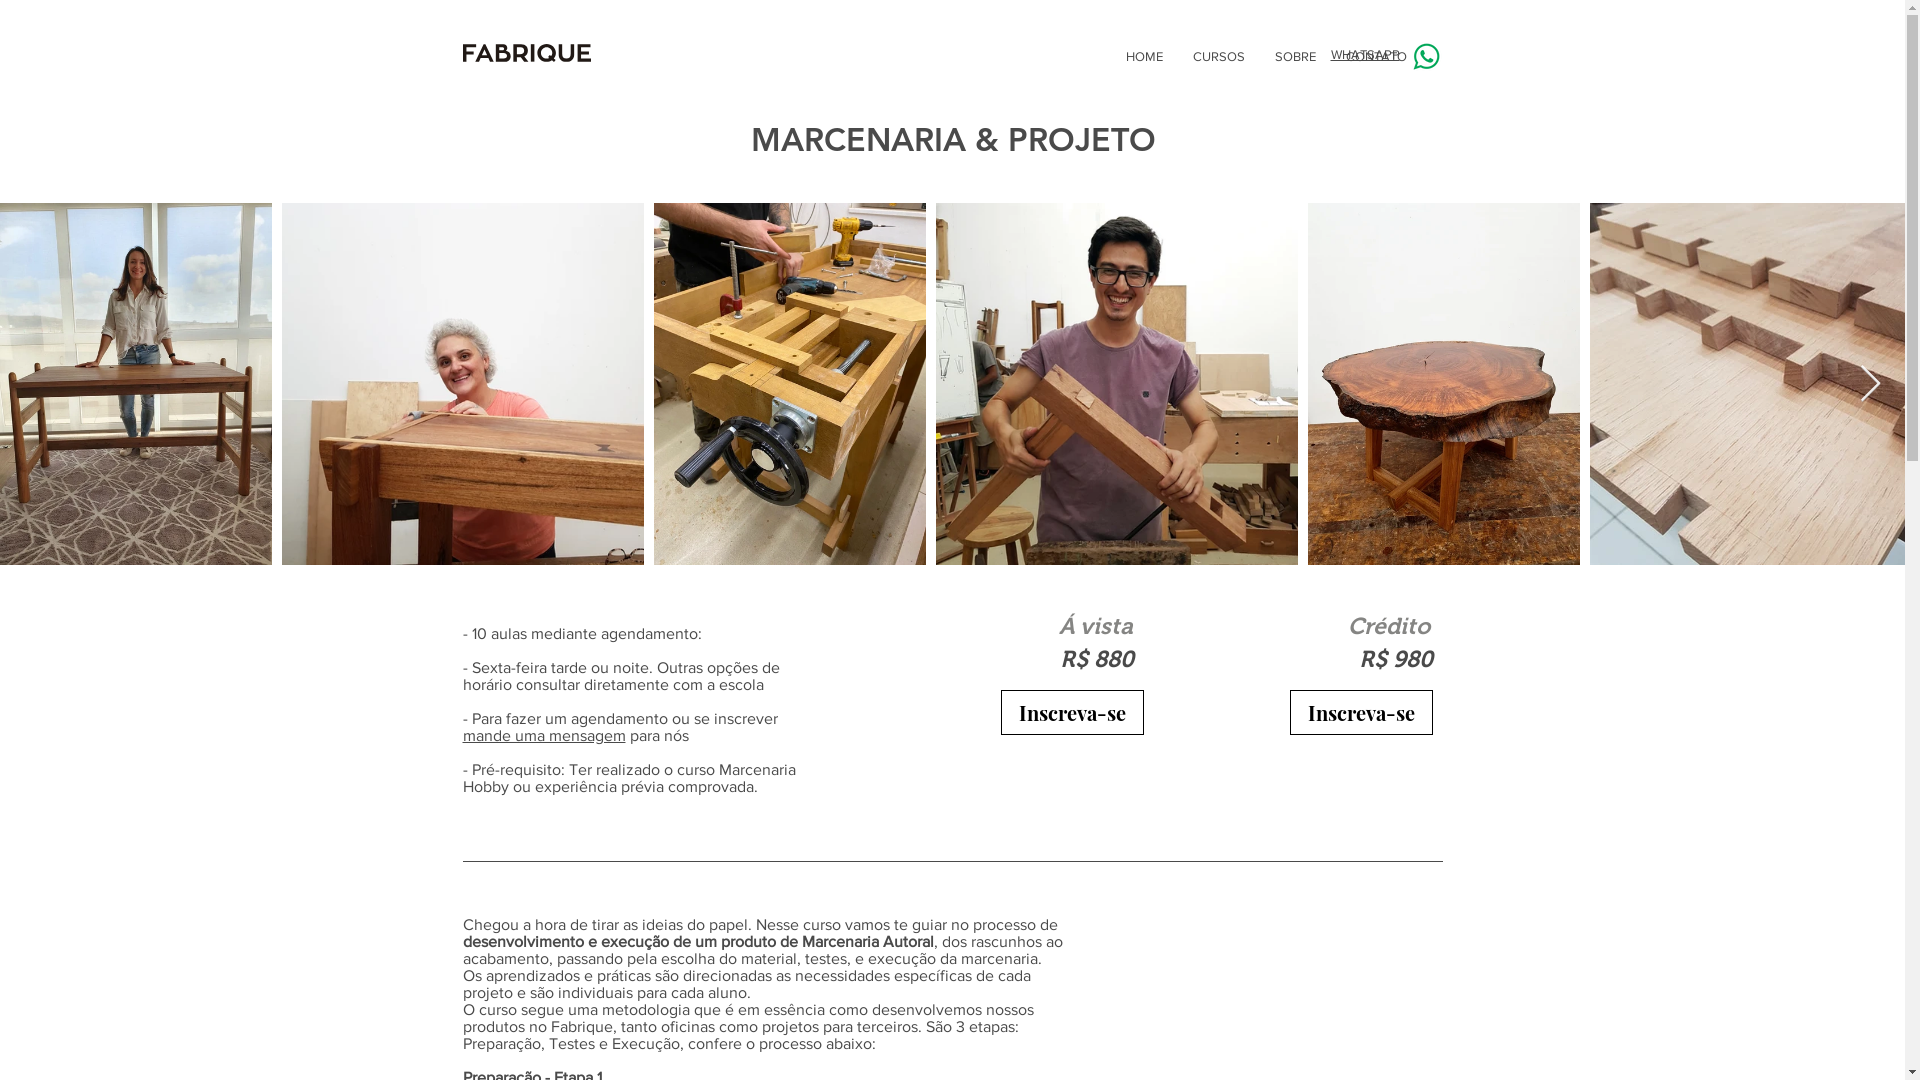 This screenshot has width=1920, height=1080. I want to click on Inscreva-se, so click(1072, 712).